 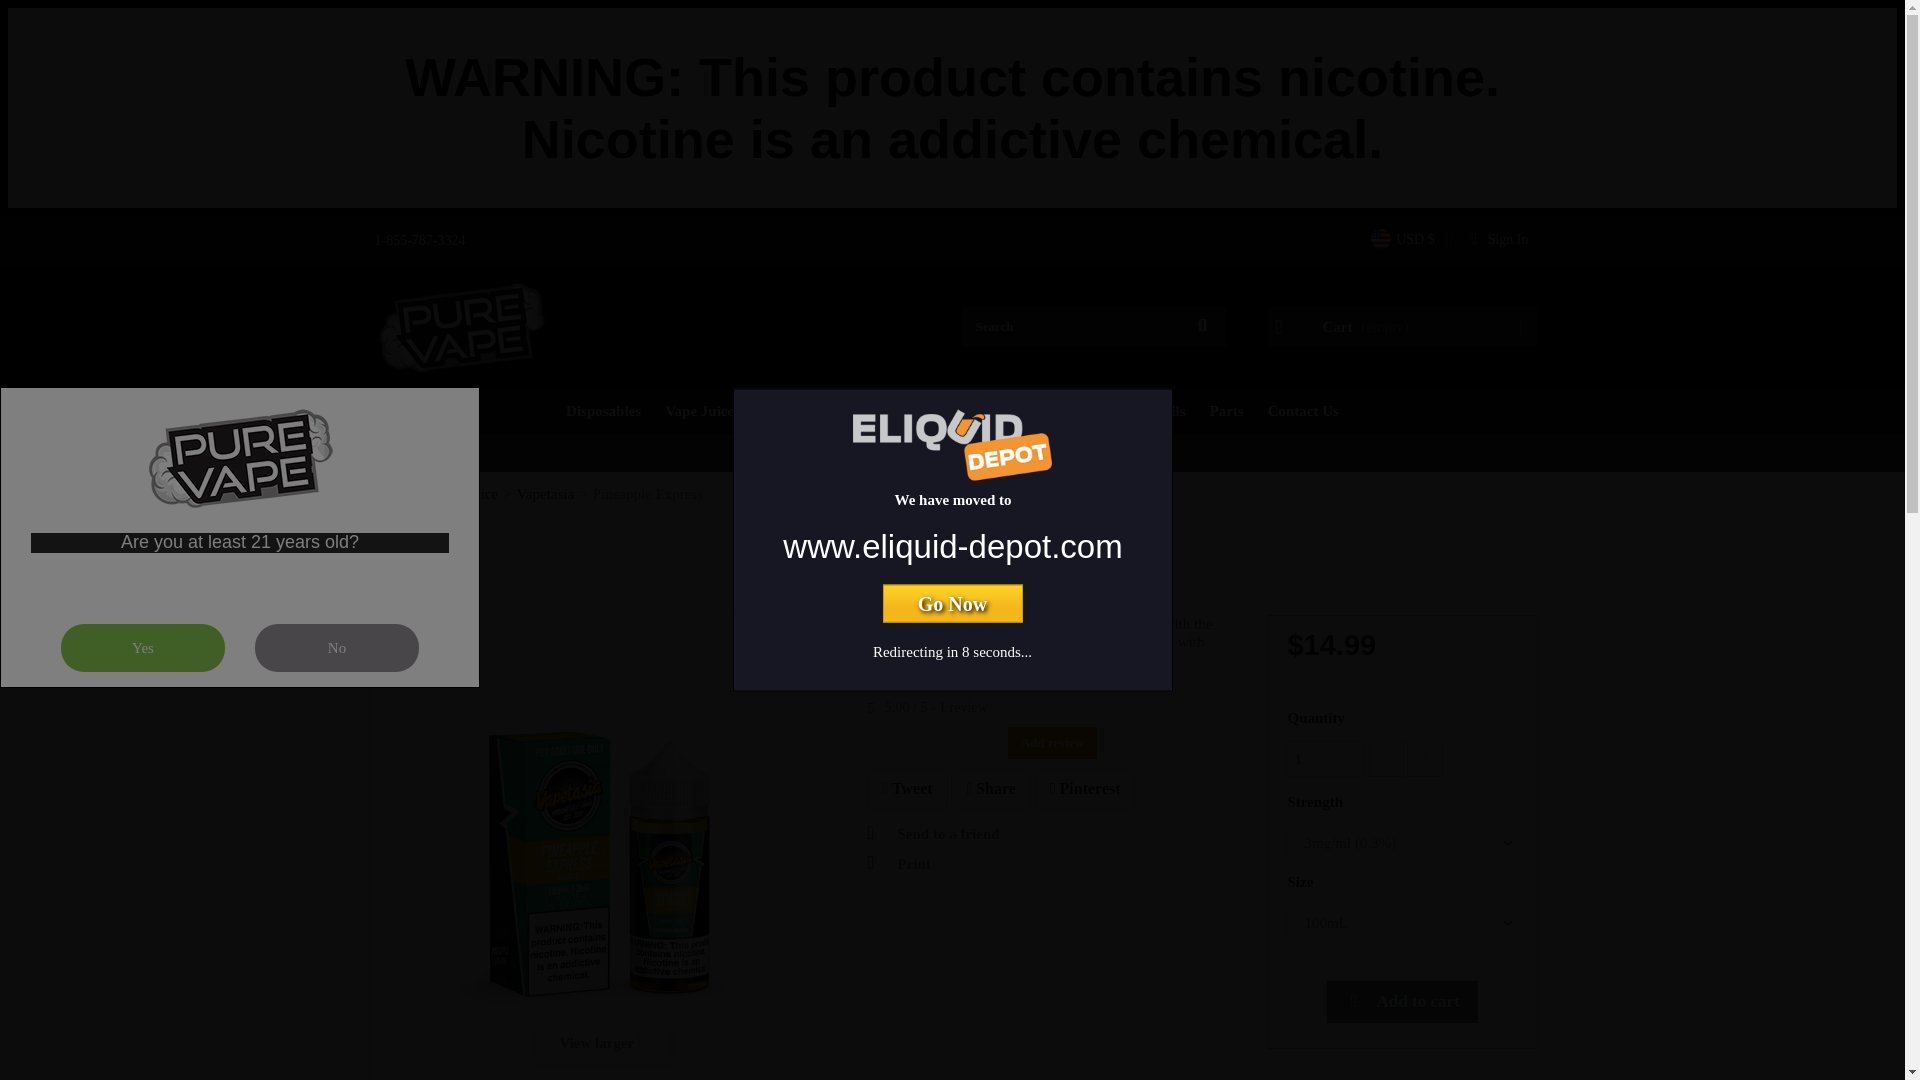 What do you see at coordinates (1023, 410) in the screenshot?
I see `Vape Devices` at bounding box center [1023, 410].